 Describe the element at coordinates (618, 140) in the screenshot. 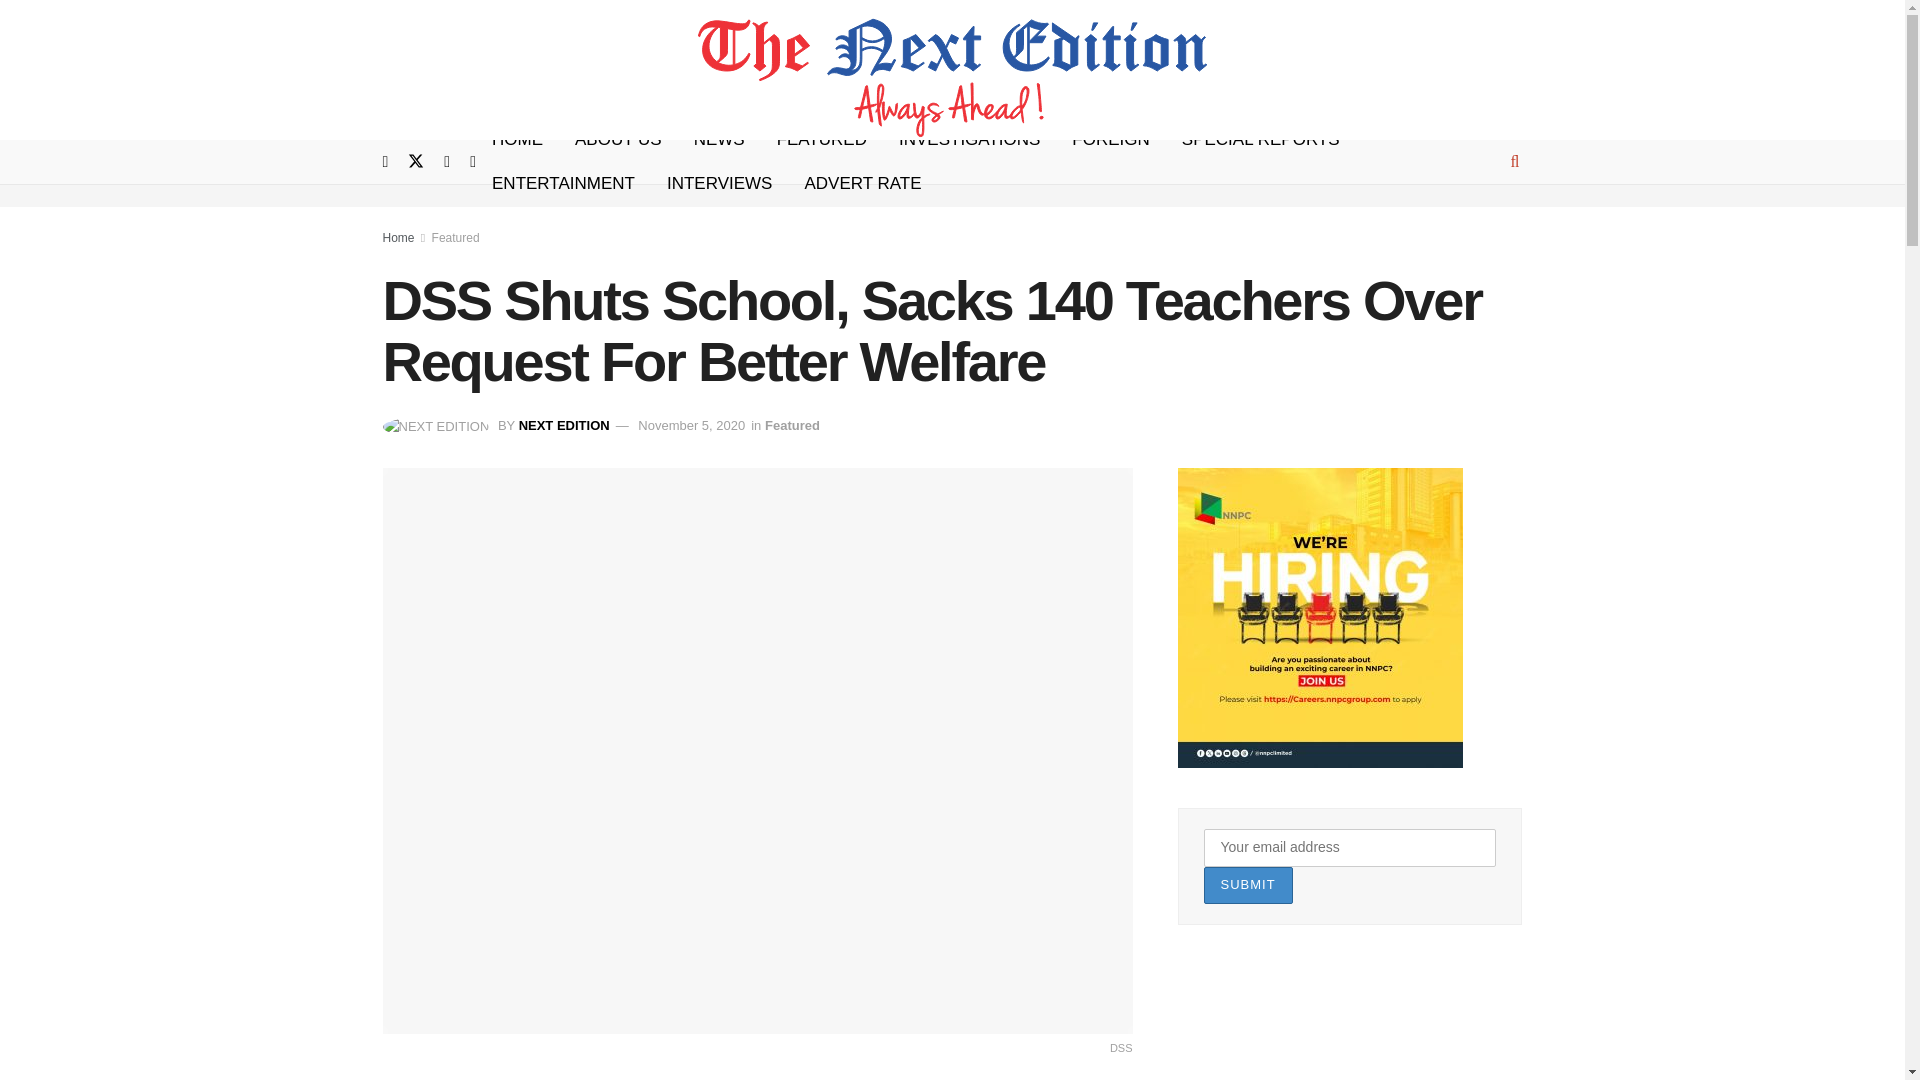

I see `ABOUT US` at that location.